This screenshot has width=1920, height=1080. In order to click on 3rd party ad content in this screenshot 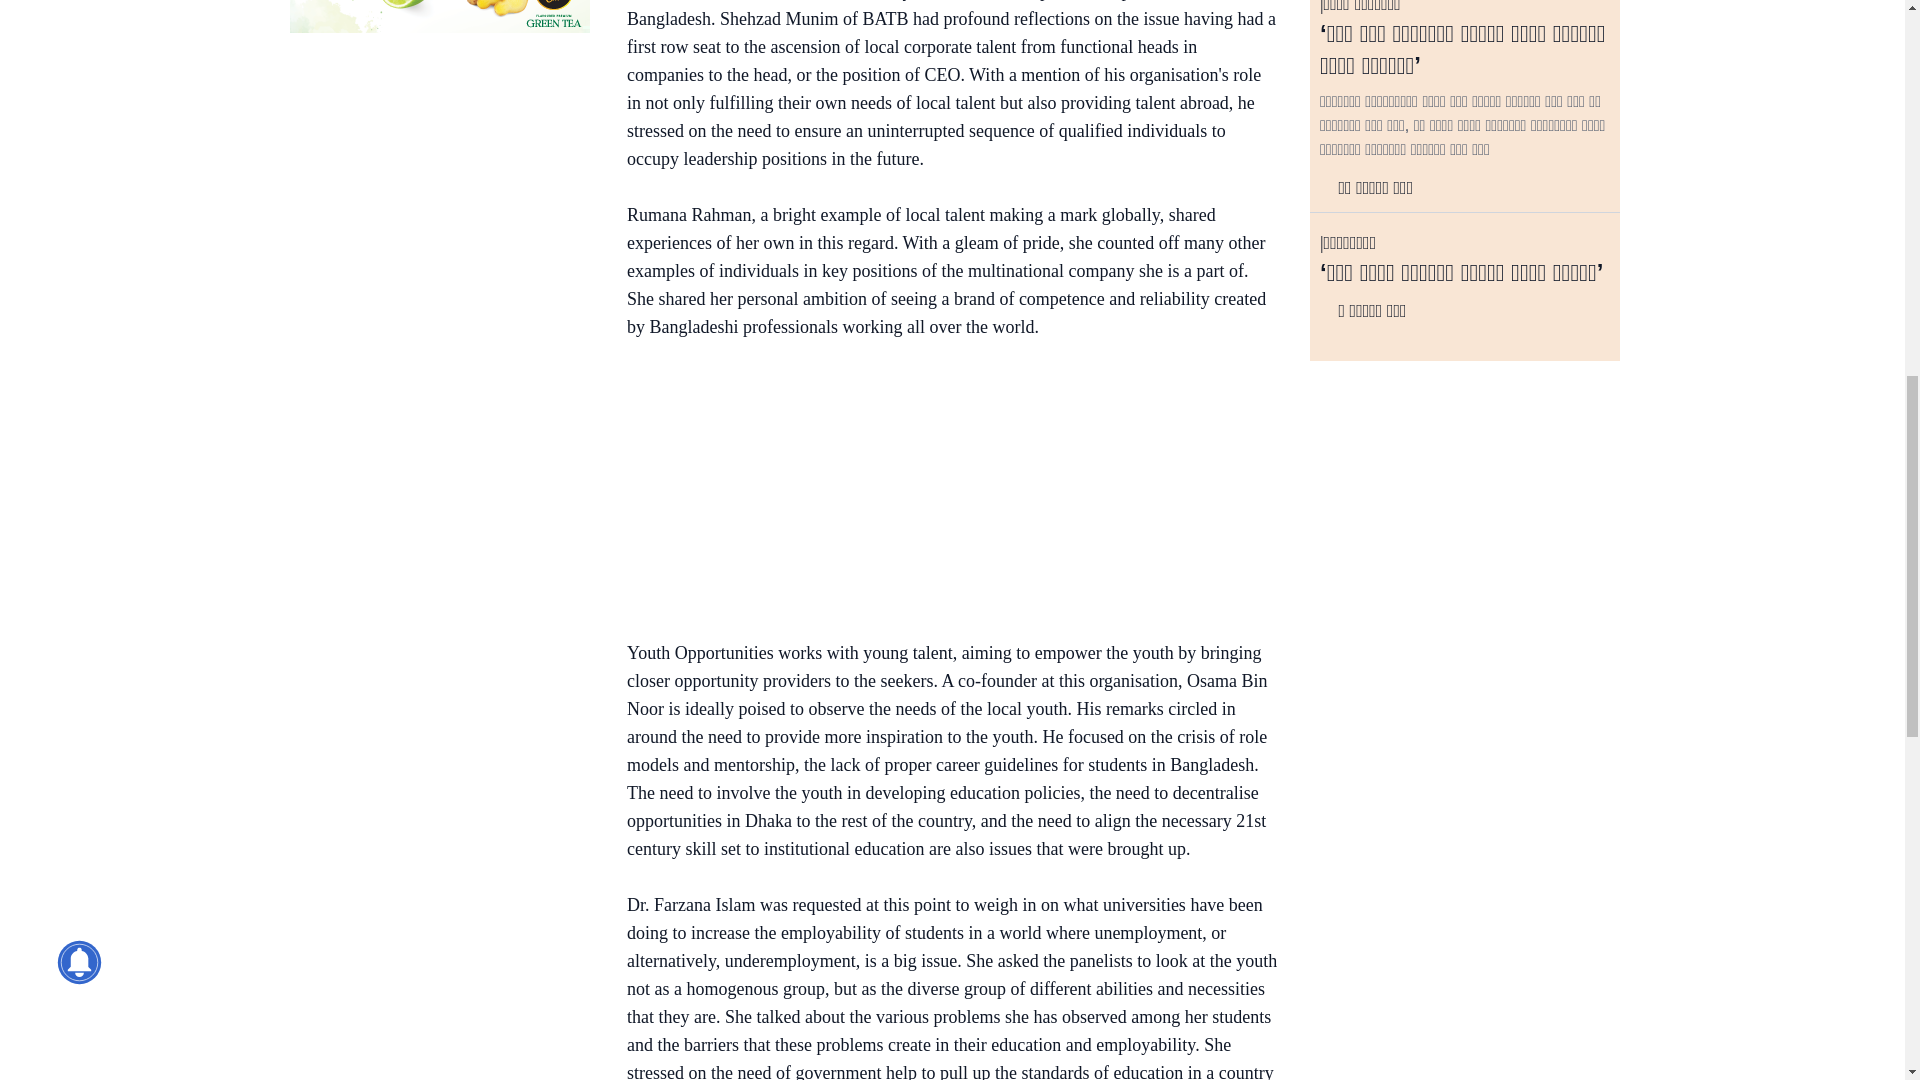, I will do `click(439, 16)`.